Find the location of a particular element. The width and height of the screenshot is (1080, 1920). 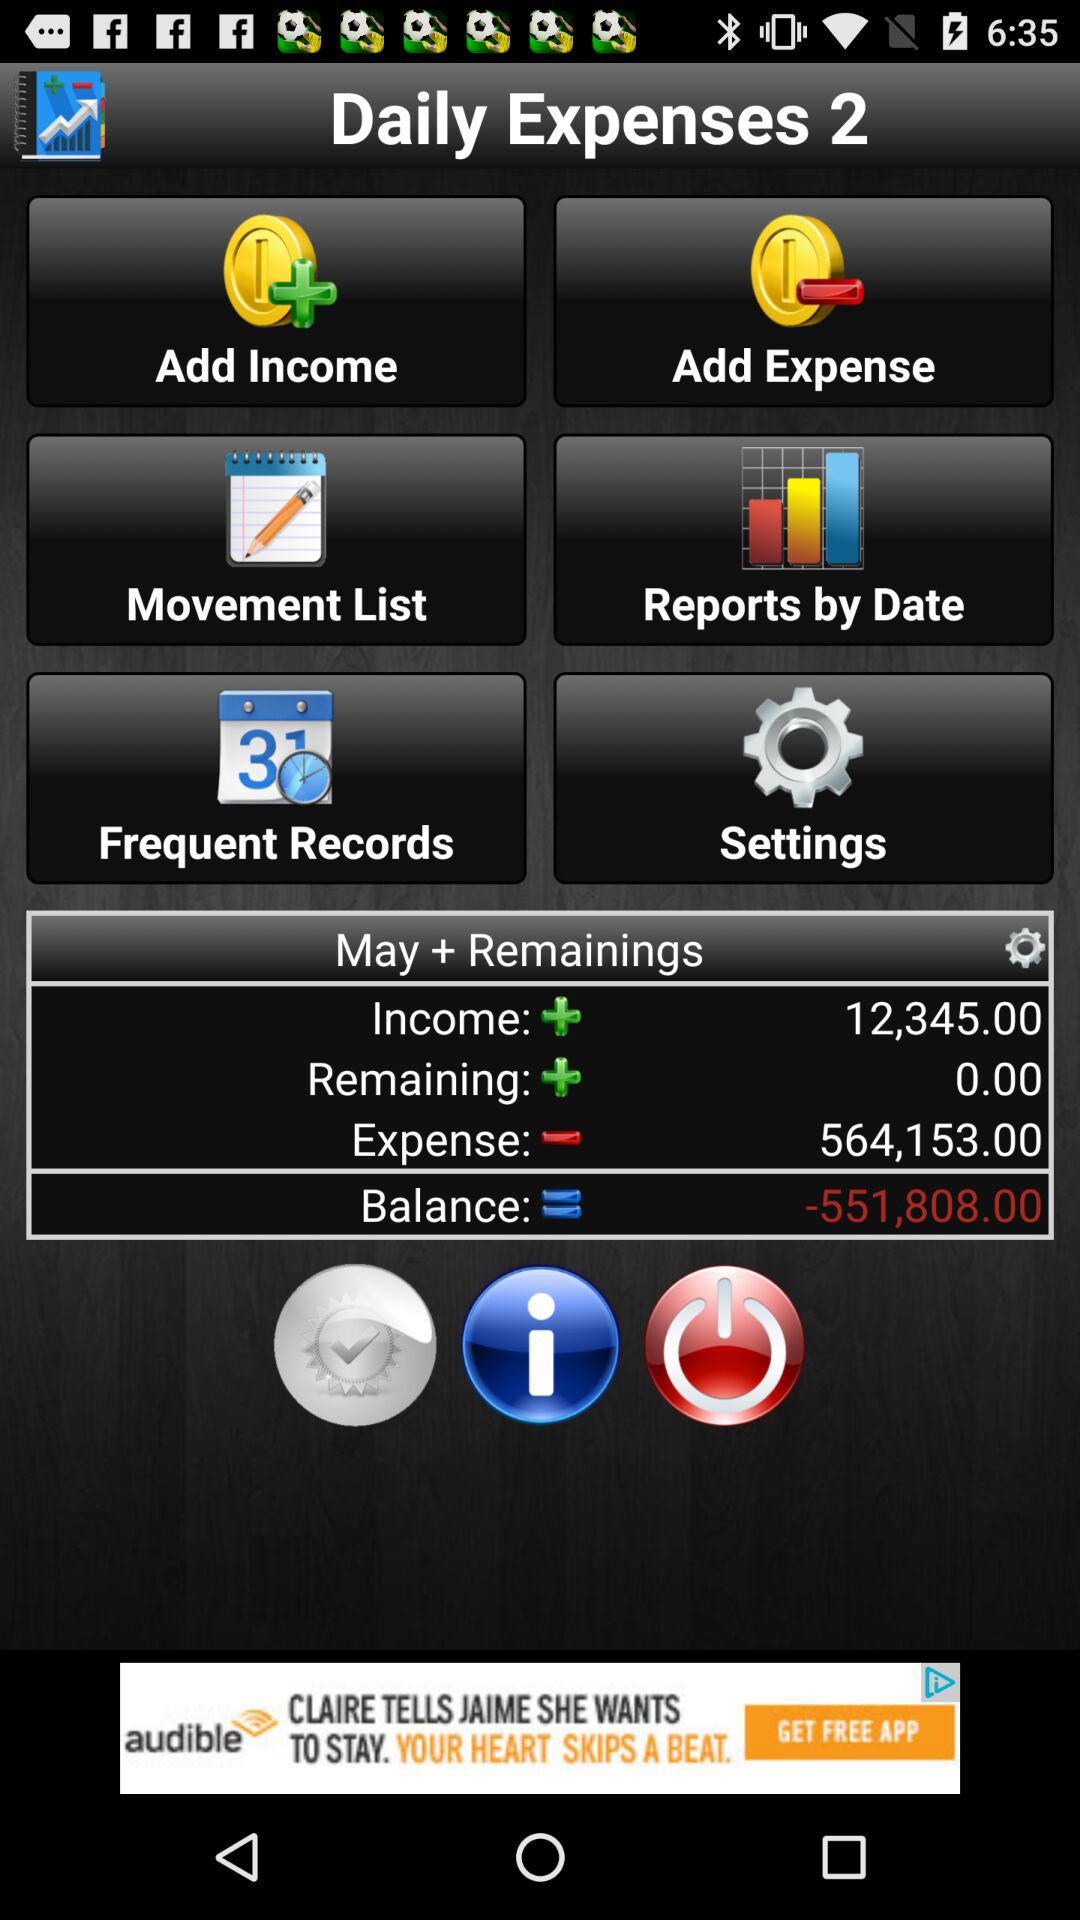

advertisement is located at coordinates (540, 1728).